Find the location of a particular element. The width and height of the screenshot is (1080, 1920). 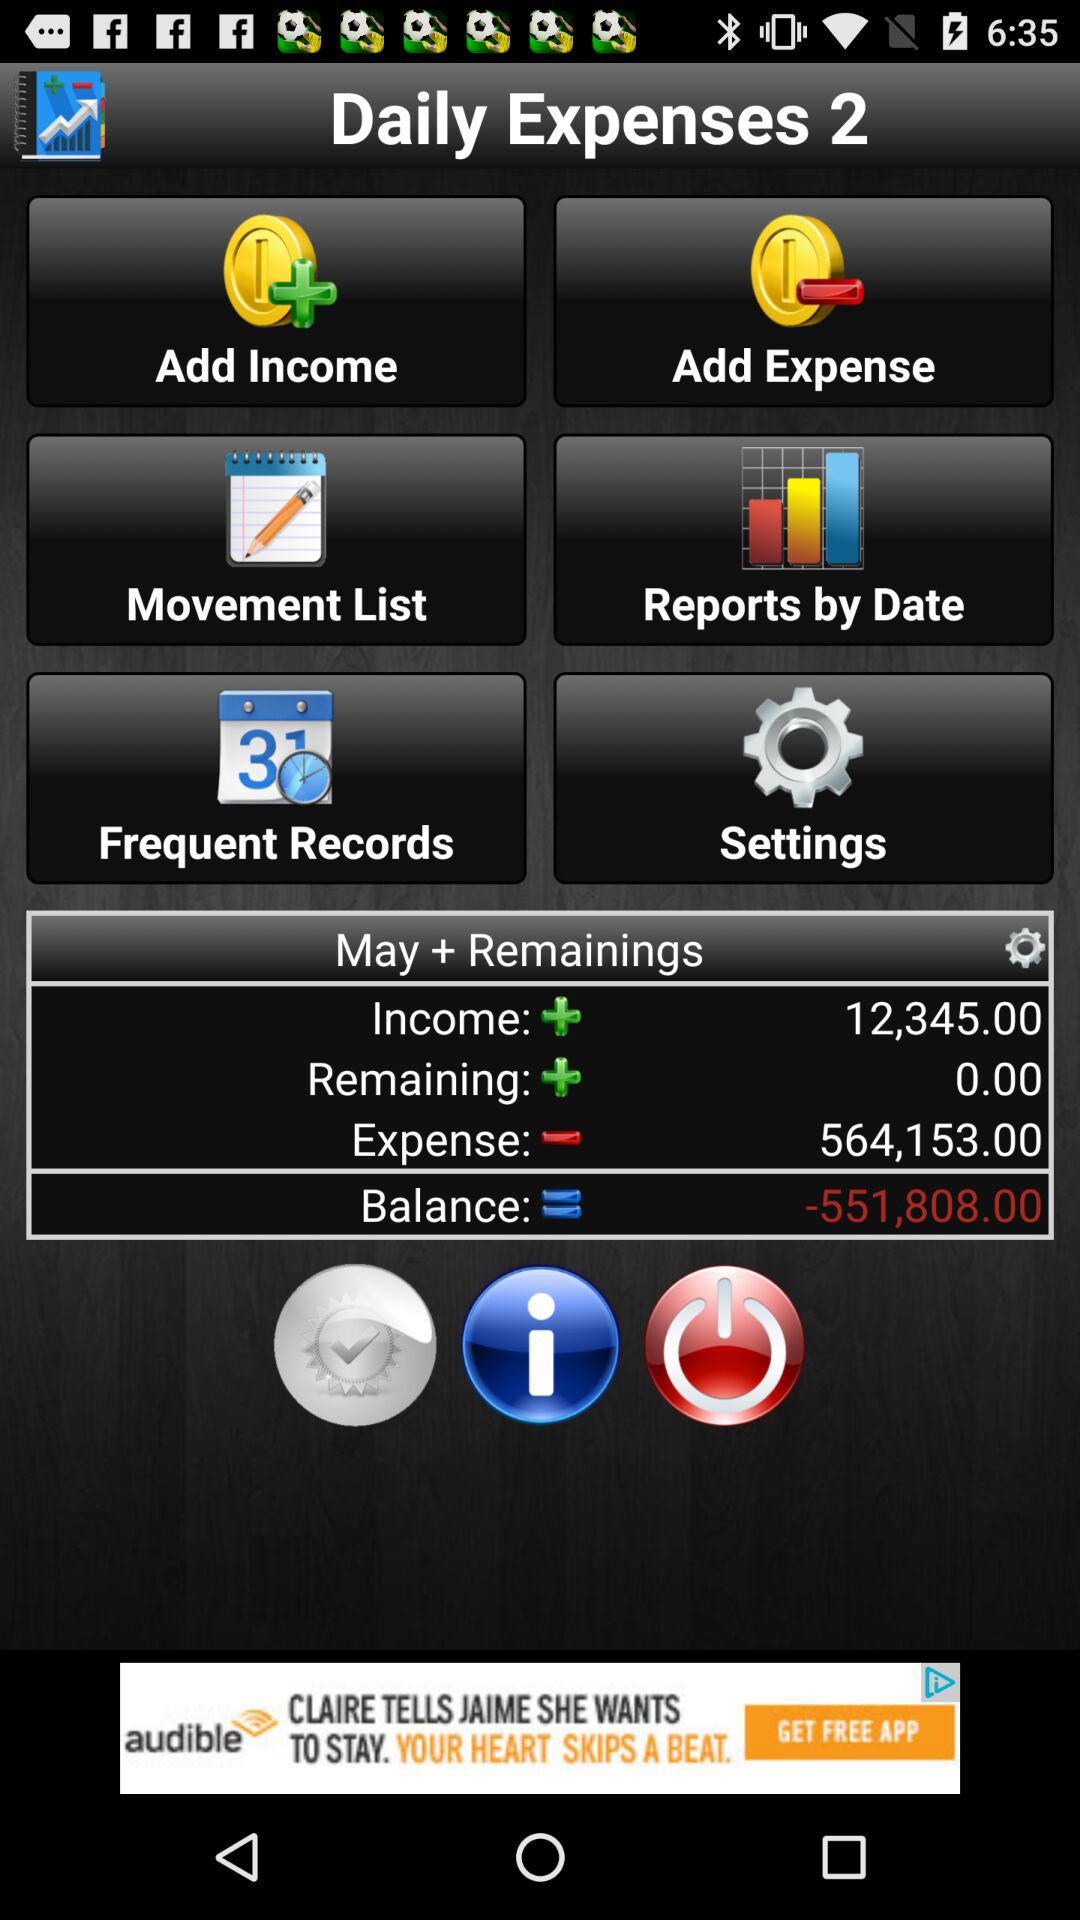

advertisement is located at coordinates (540, 1728).